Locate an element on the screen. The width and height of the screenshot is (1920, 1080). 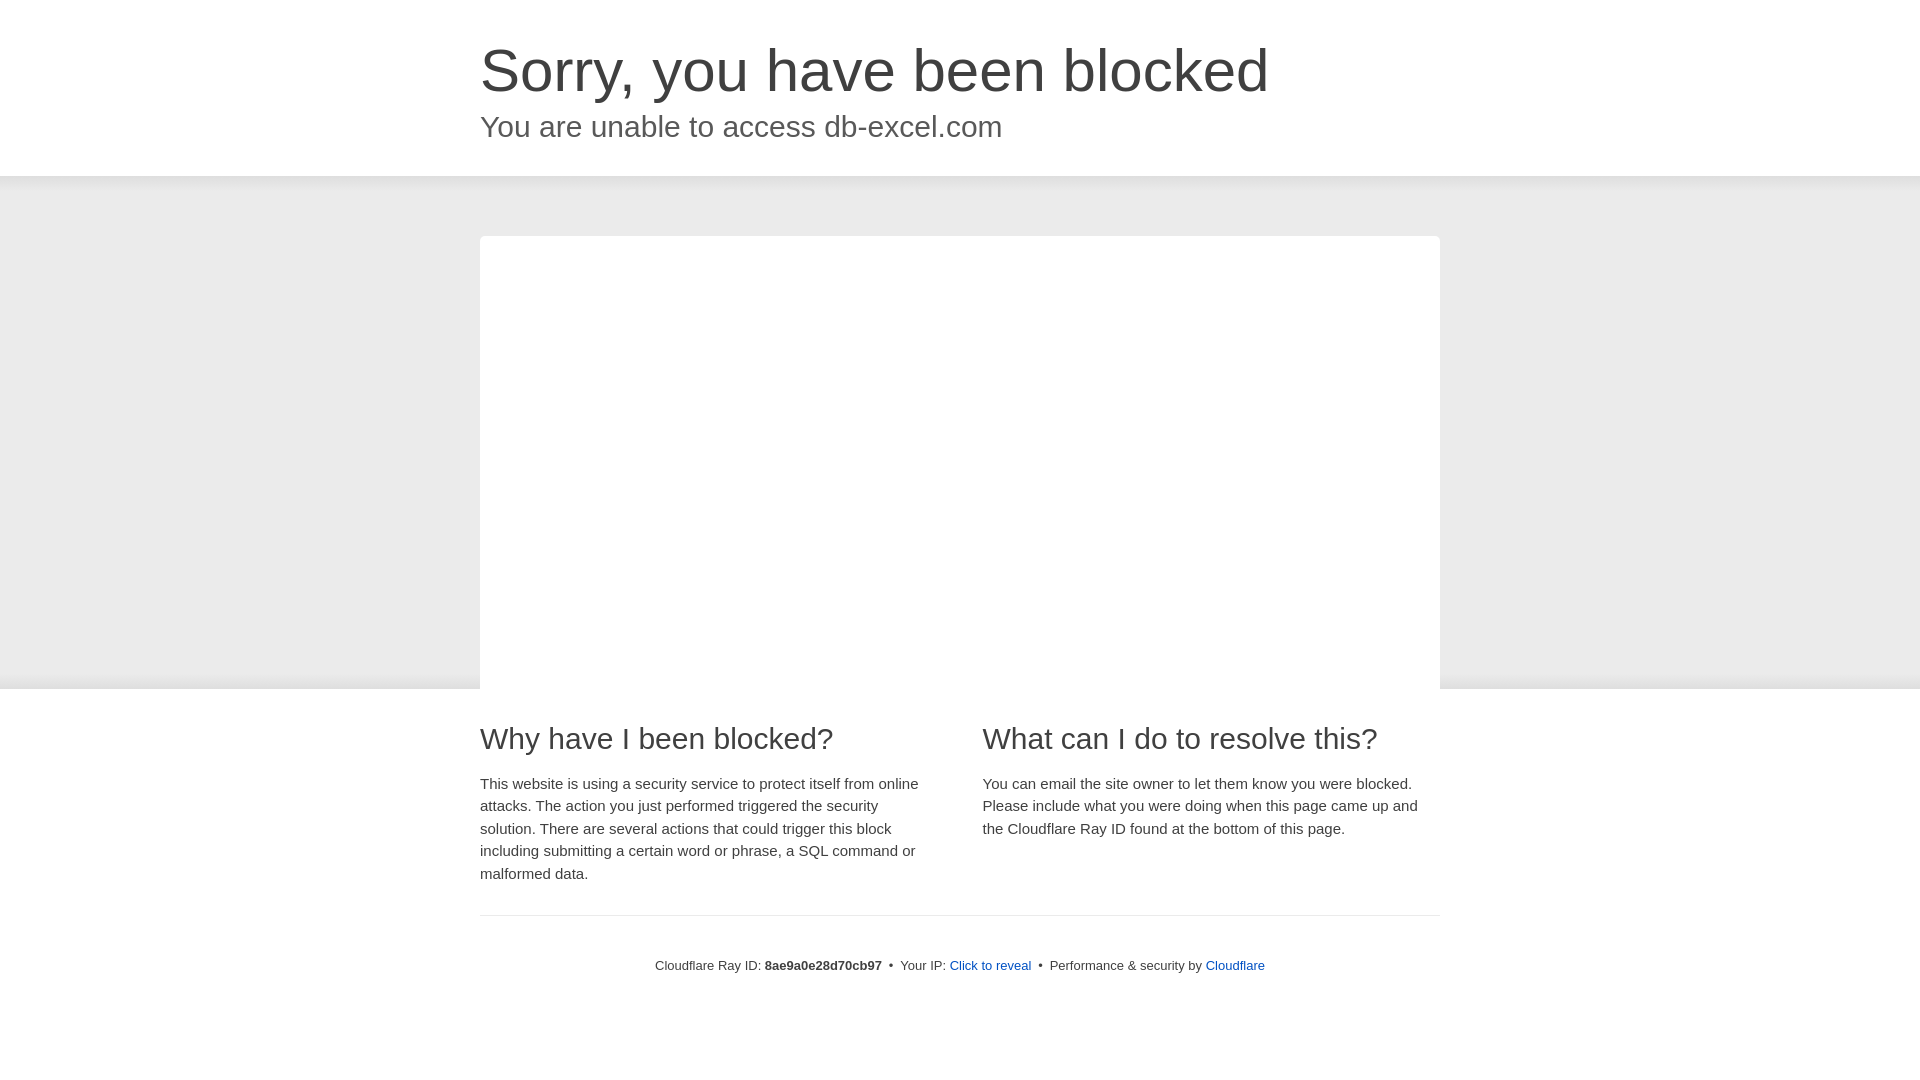
Click to reveal is located at coordinates (991, 966).